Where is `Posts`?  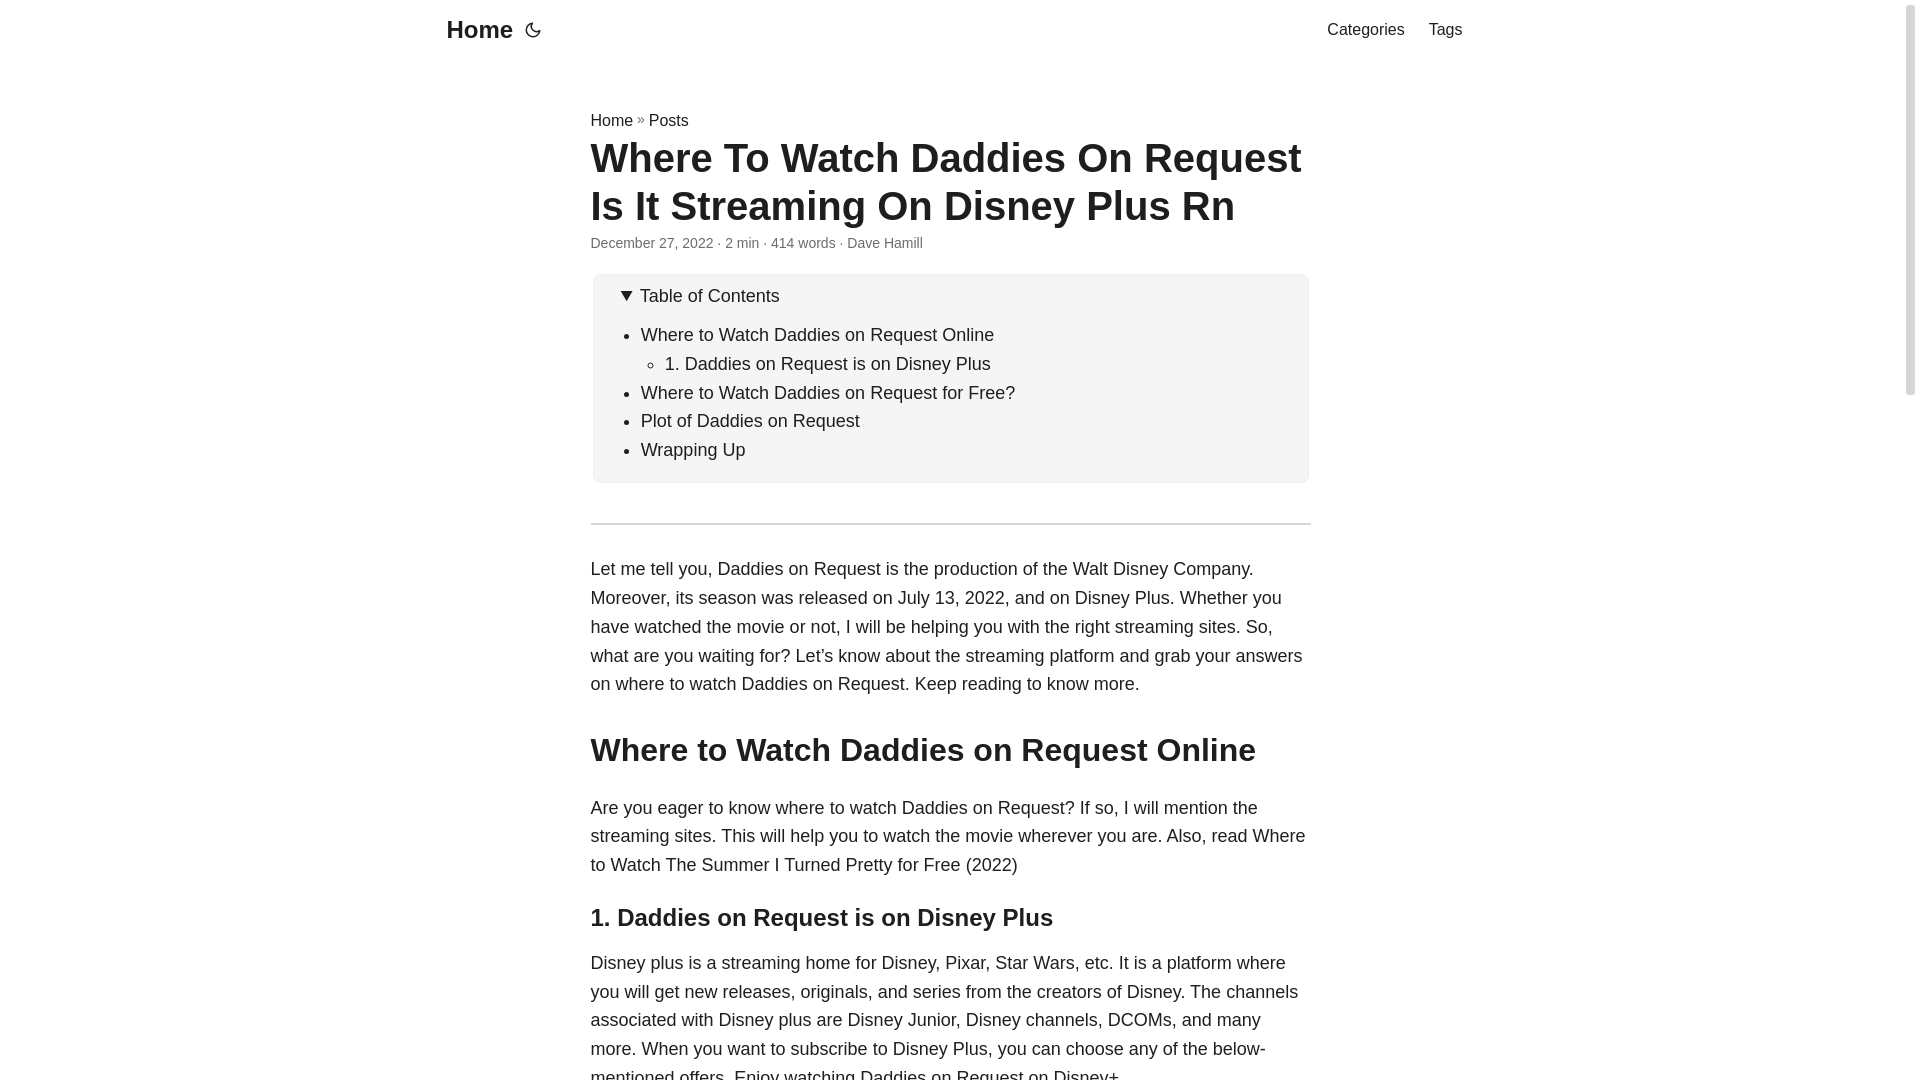
Posts is located at coordinates (668, 120).